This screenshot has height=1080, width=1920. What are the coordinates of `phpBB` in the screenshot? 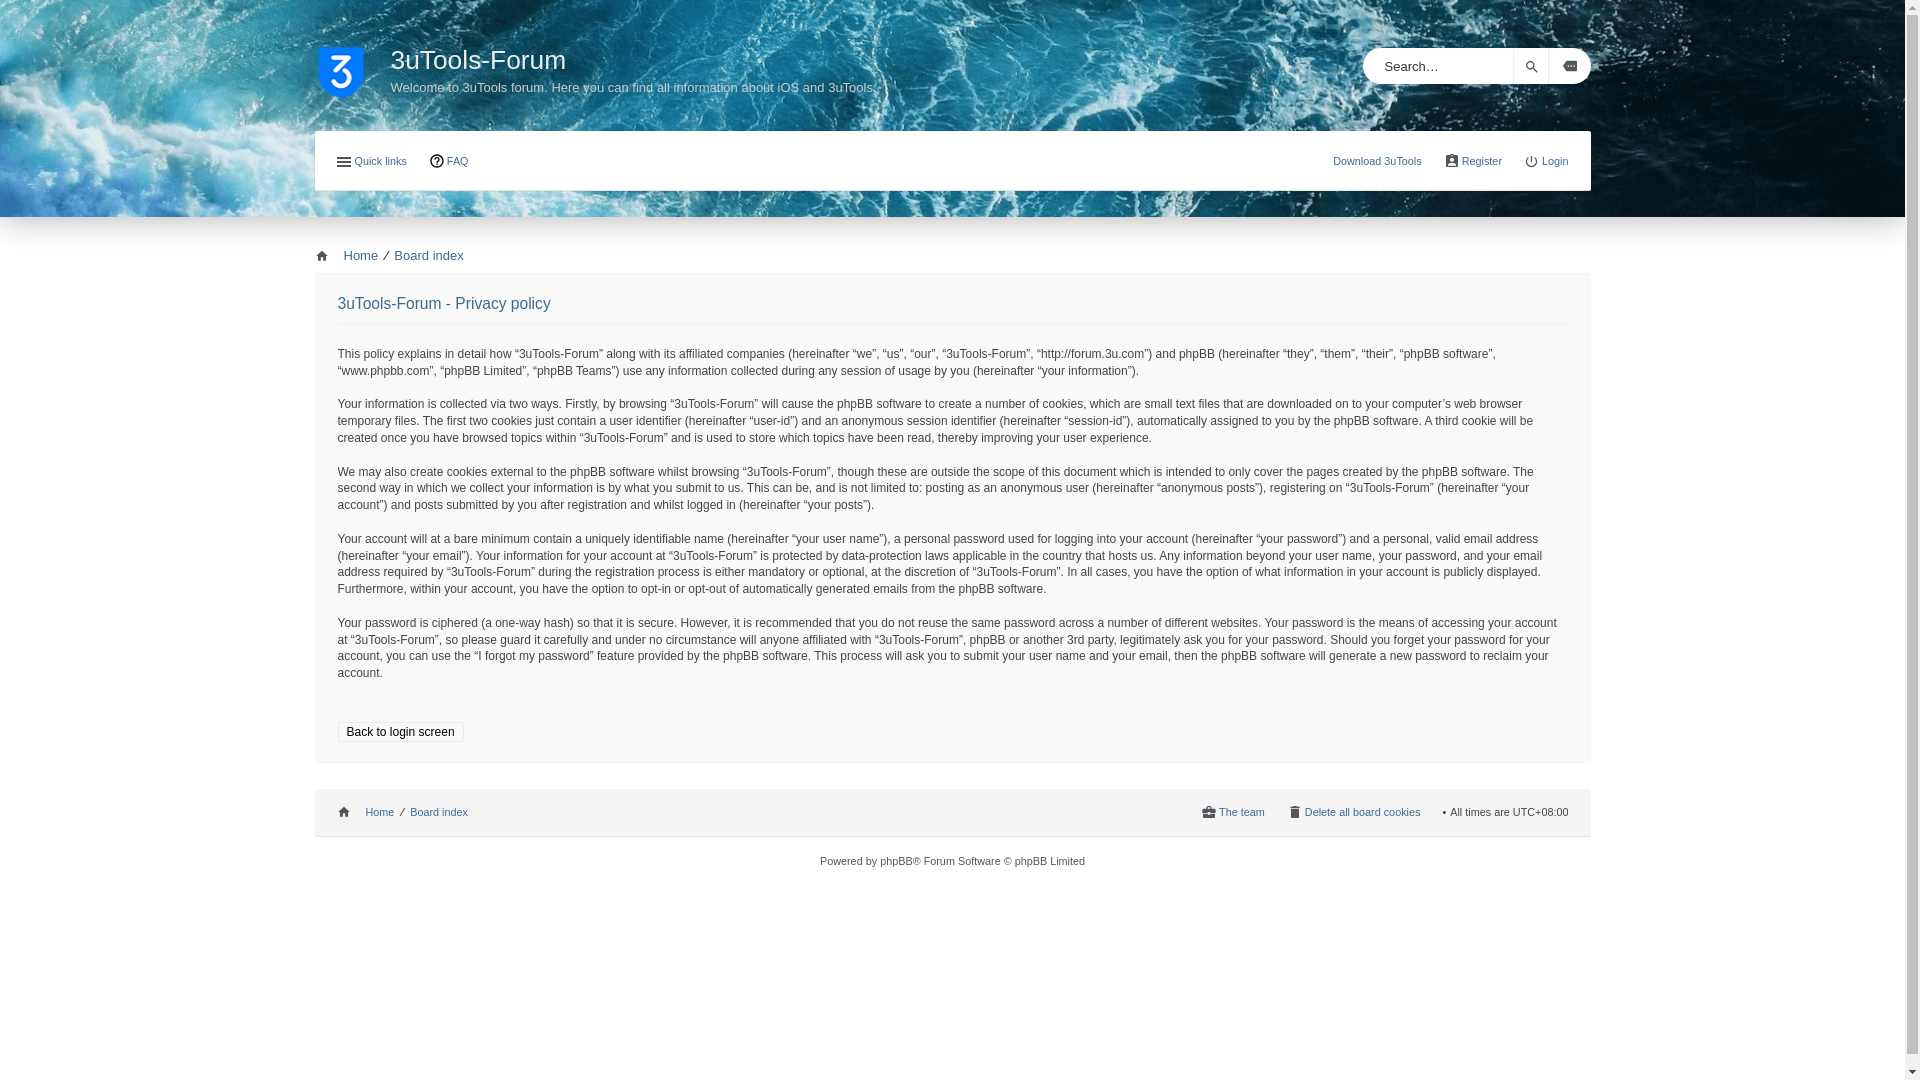 It's located at (896, 861).